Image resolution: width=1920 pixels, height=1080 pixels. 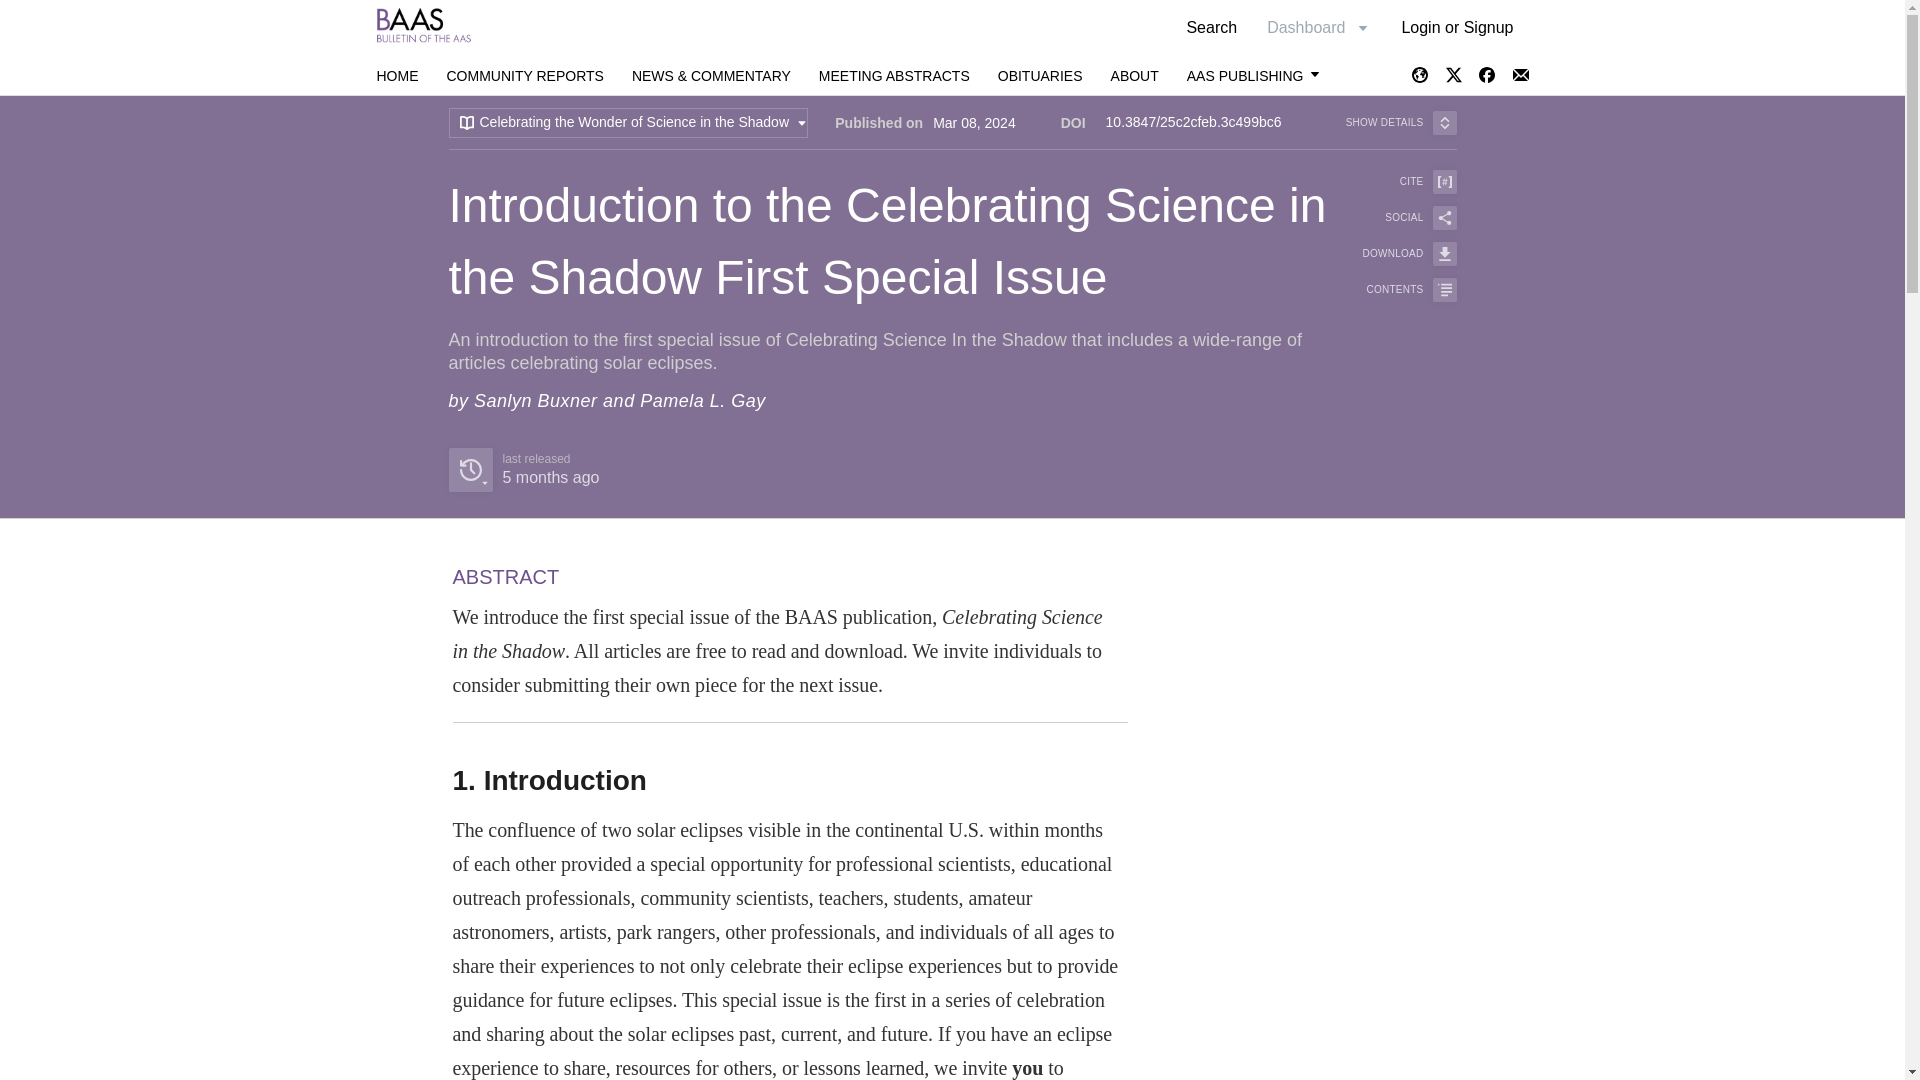 I want to click on ABOUT, so click(x=524, y=76).